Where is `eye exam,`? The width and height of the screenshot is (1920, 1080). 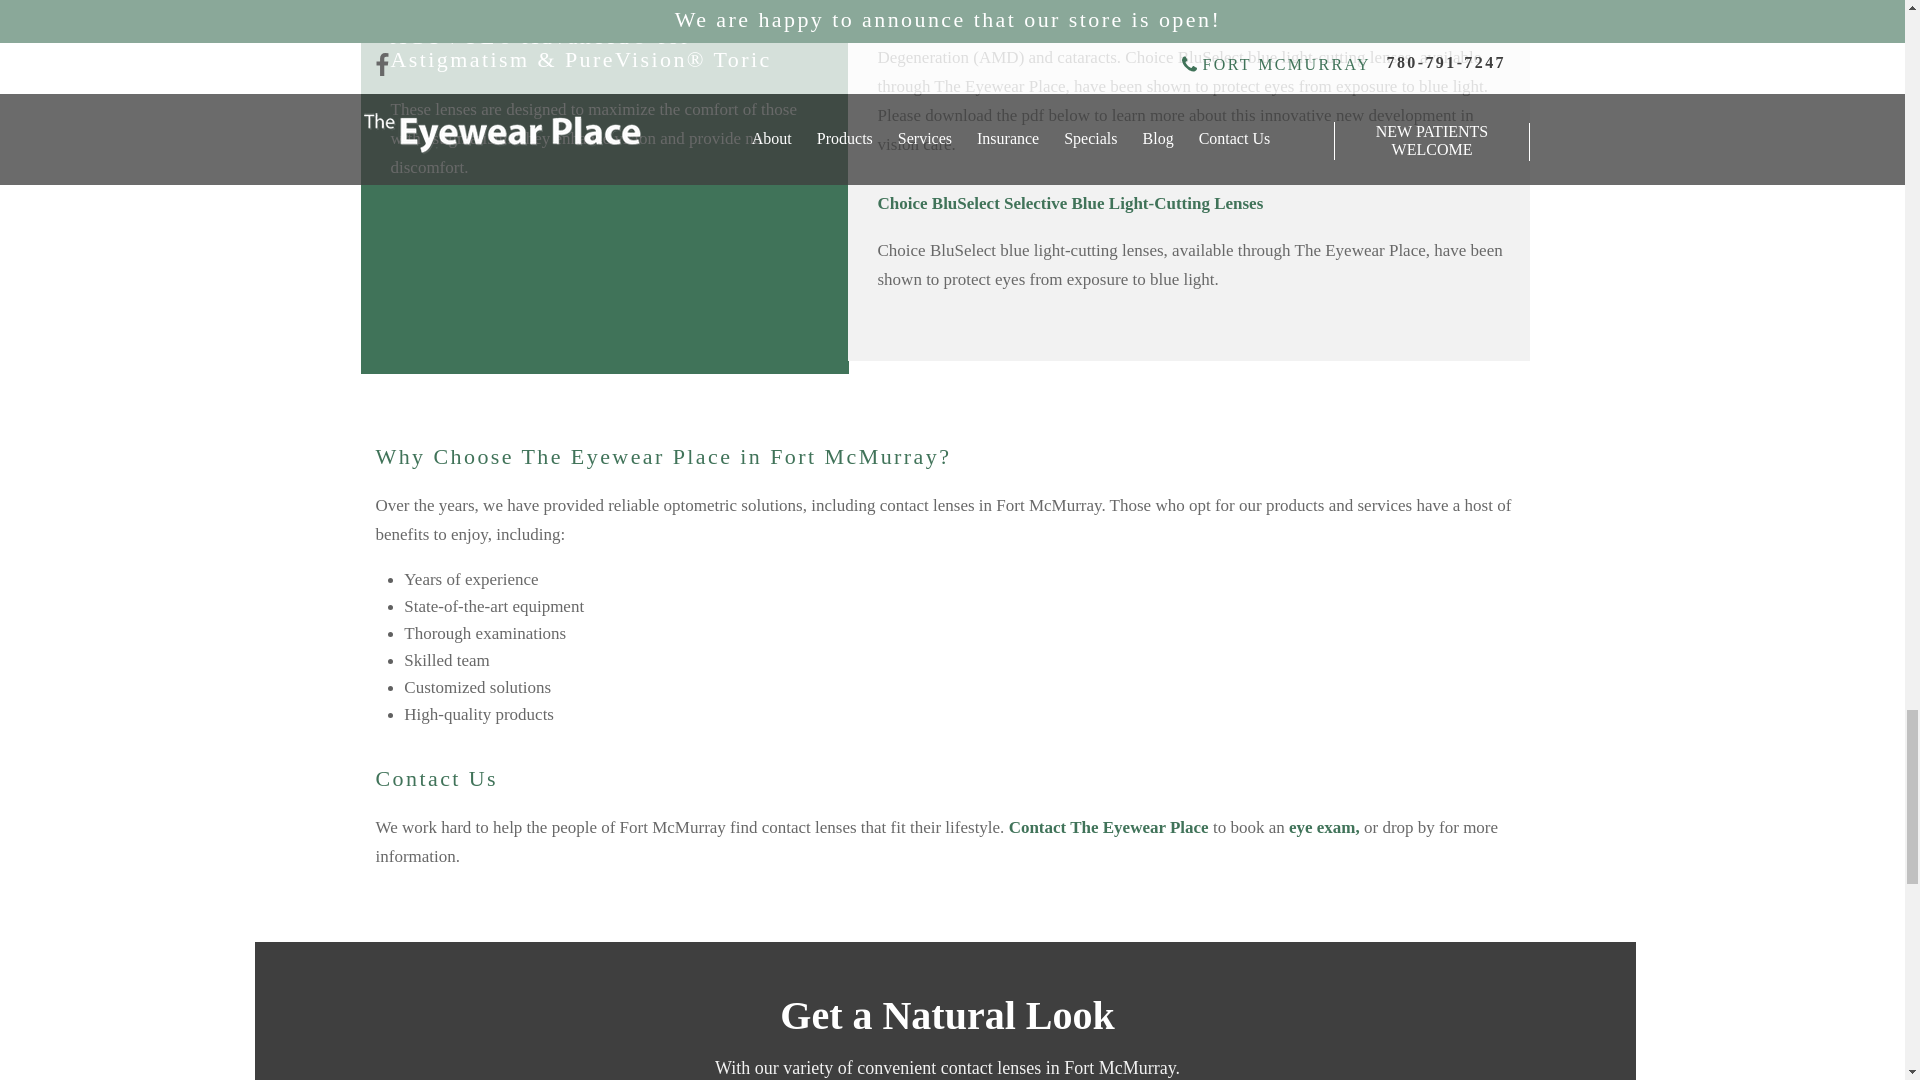
eye exam, is located at coordinates (1324, 829).